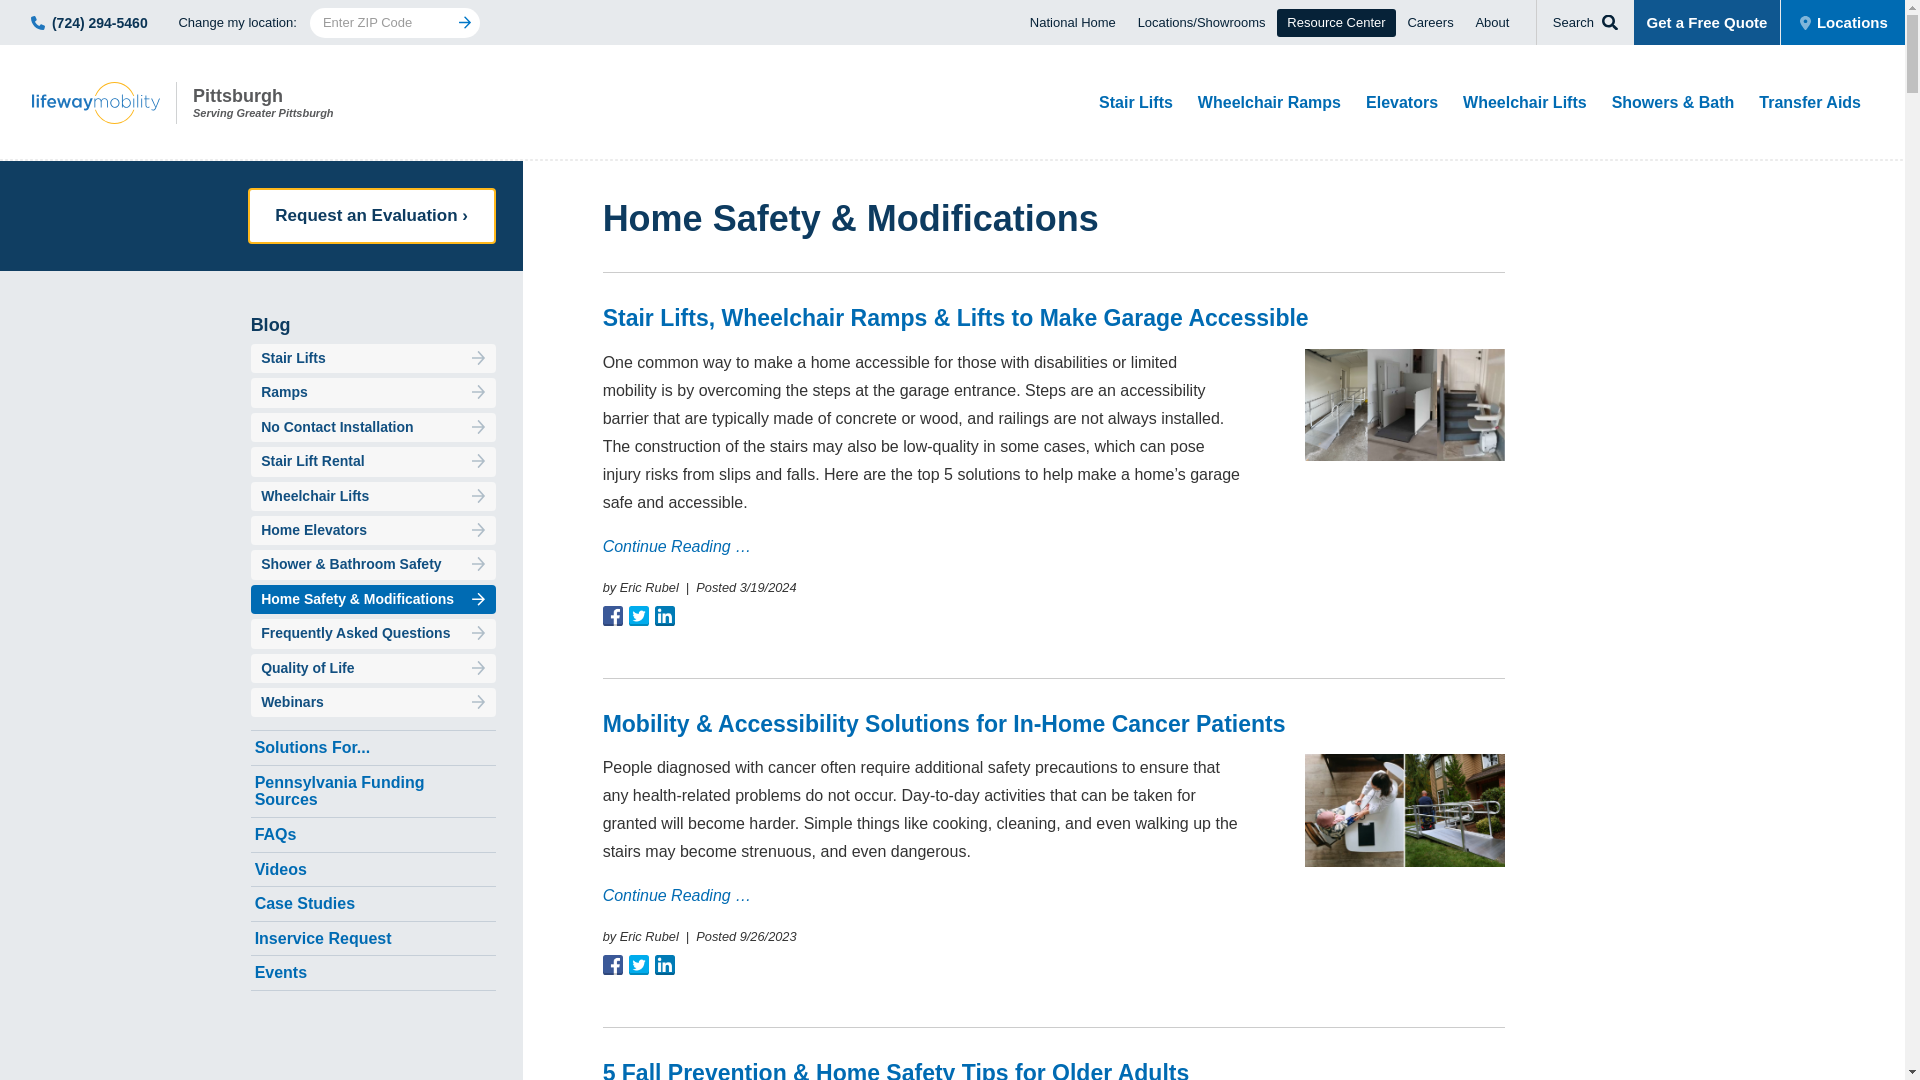 The width and height of the screenshot is (1920, 1080). What do you see at coordinates (1401, 102) in the screenshot?
I see `Share on Facebook` at bounding box center [1401, 102].